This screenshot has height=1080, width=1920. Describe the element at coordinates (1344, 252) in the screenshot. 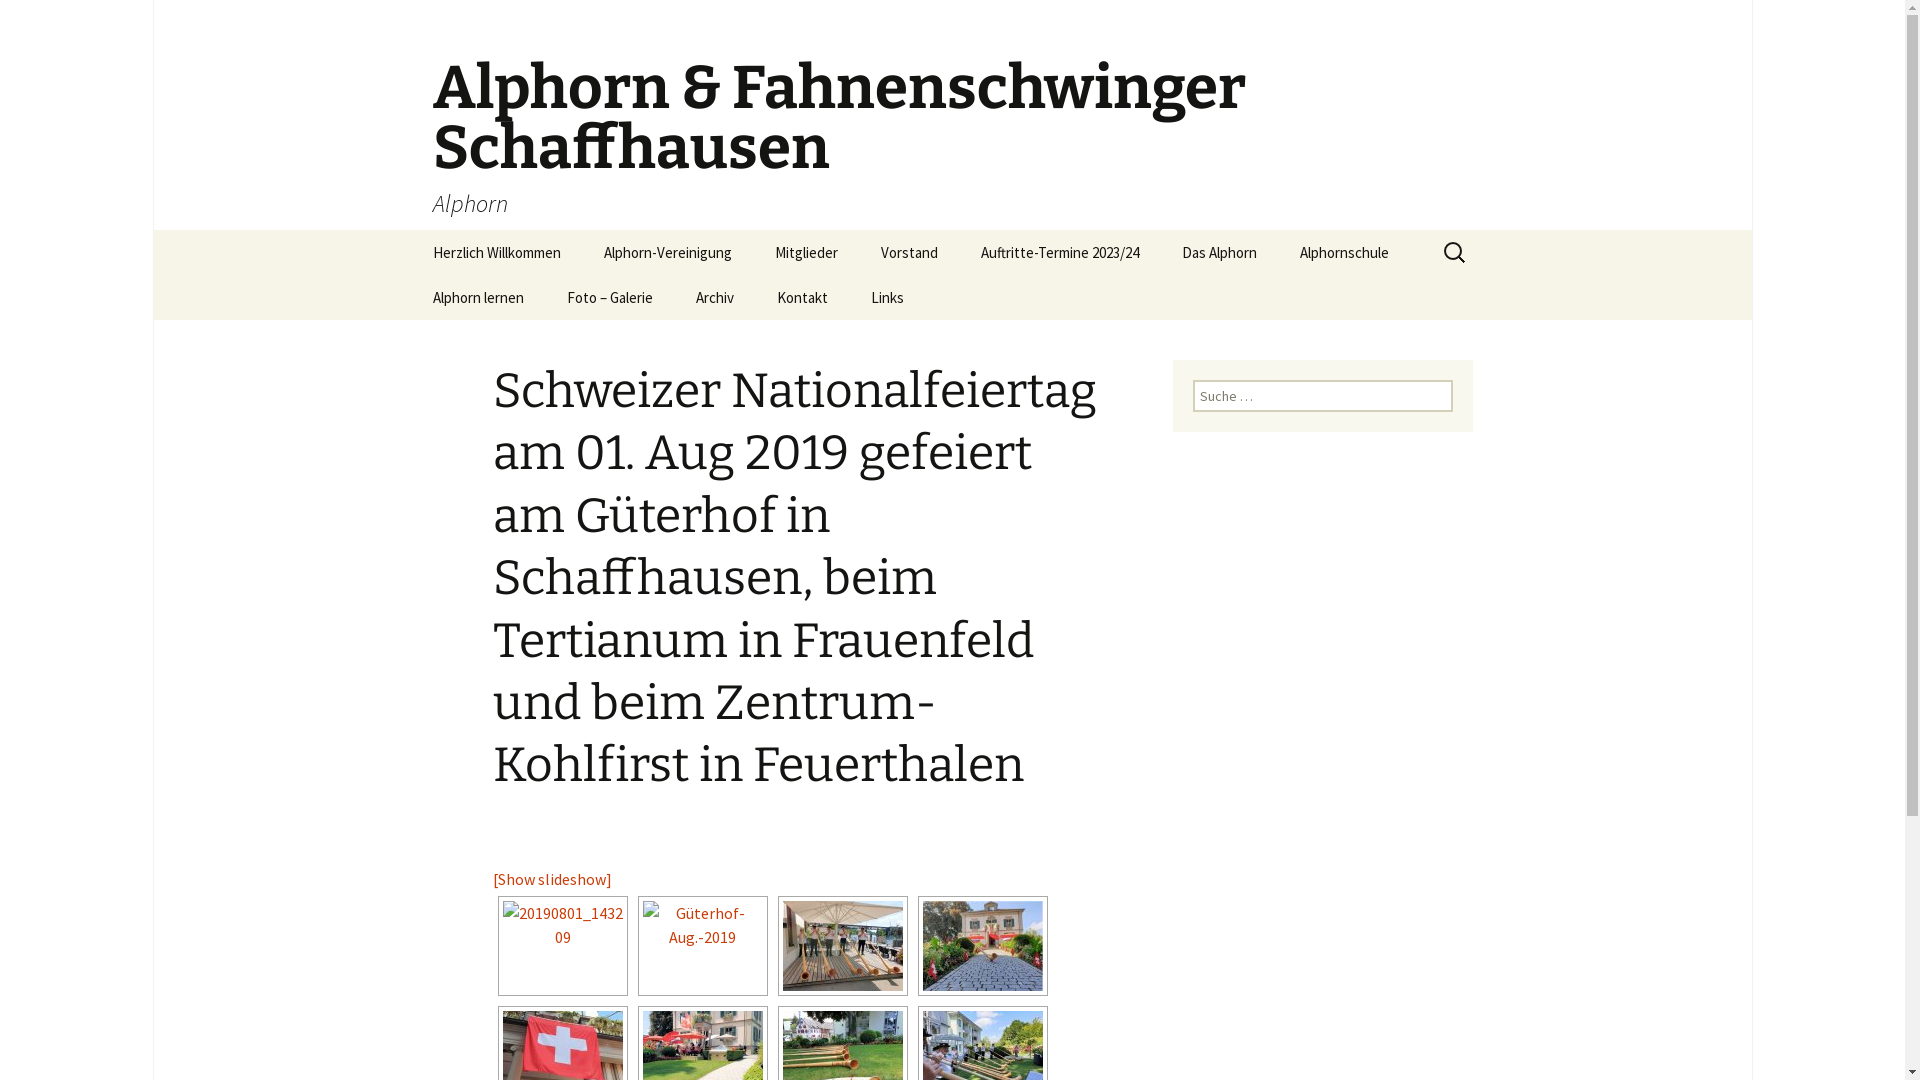

I see `Alphornschule` at that location.